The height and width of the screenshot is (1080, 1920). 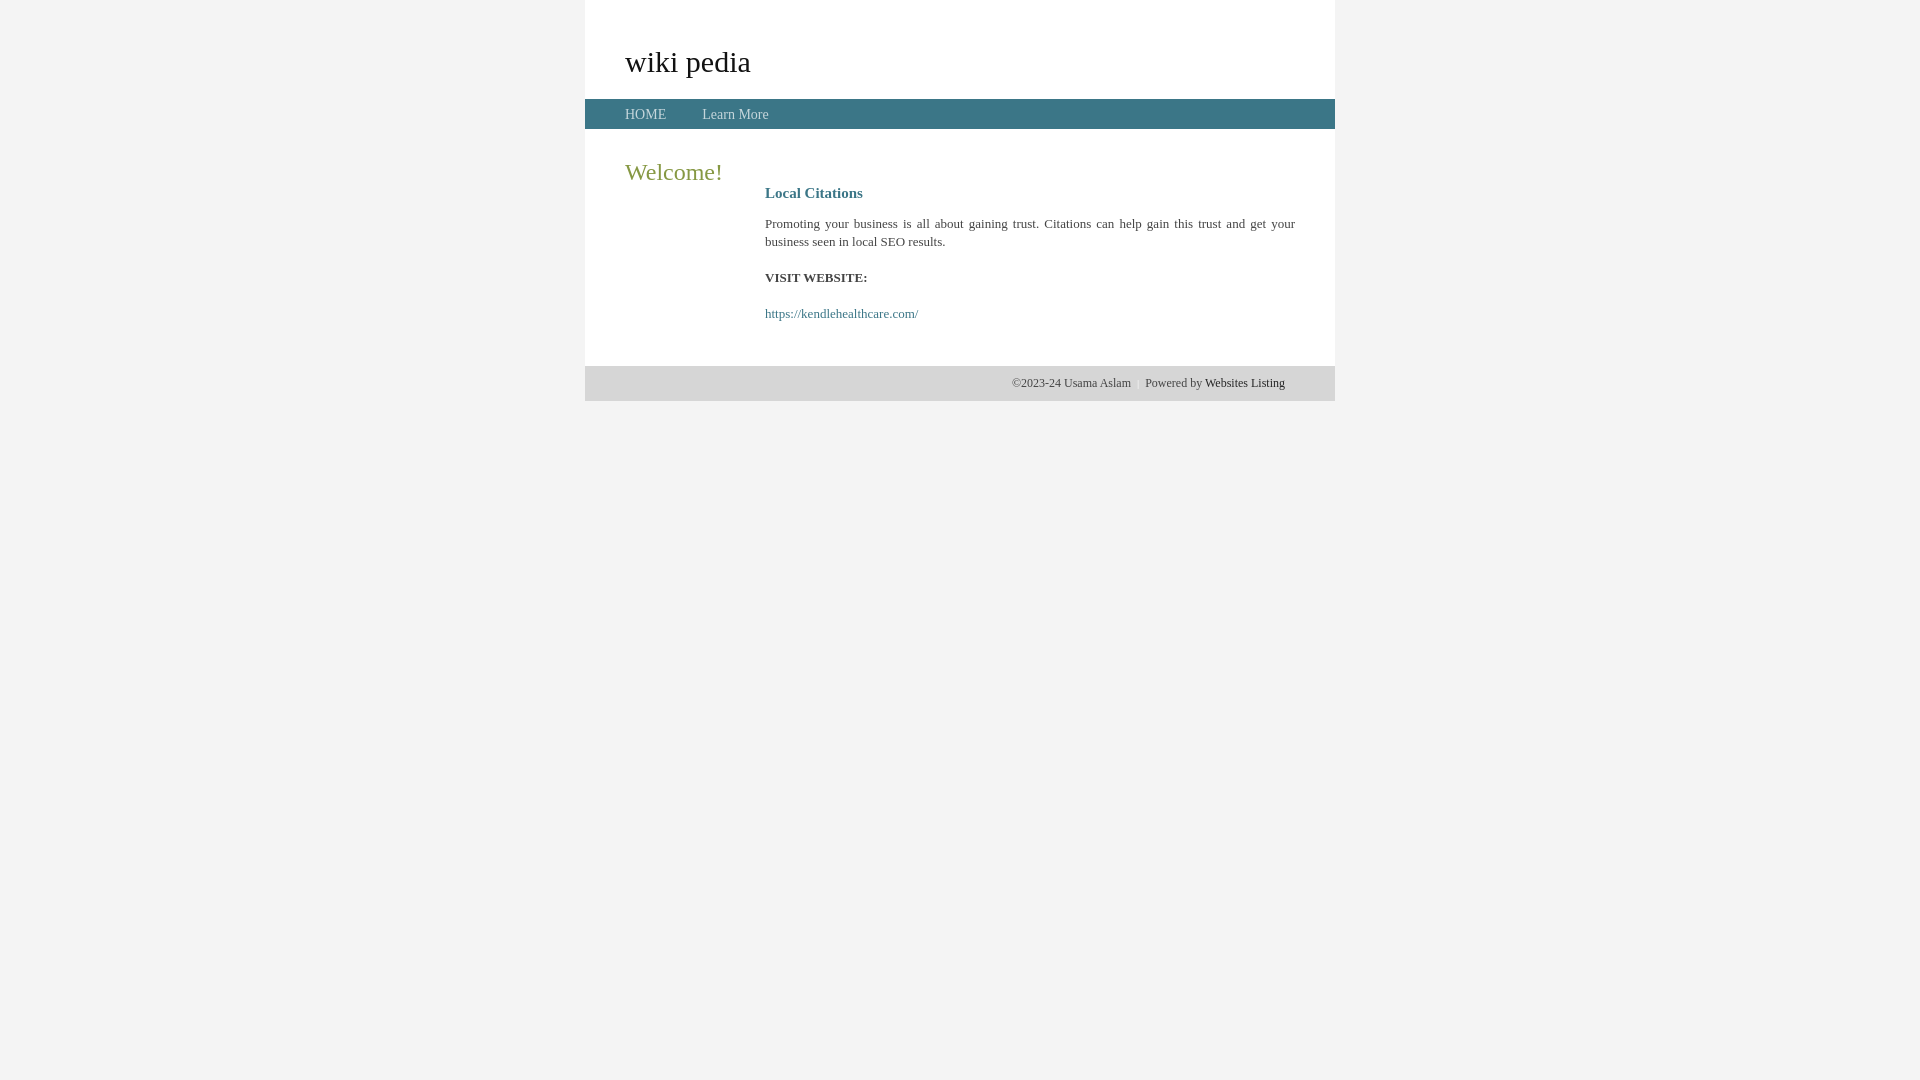 I want to click on Learn More, so click(x=735, y=114).